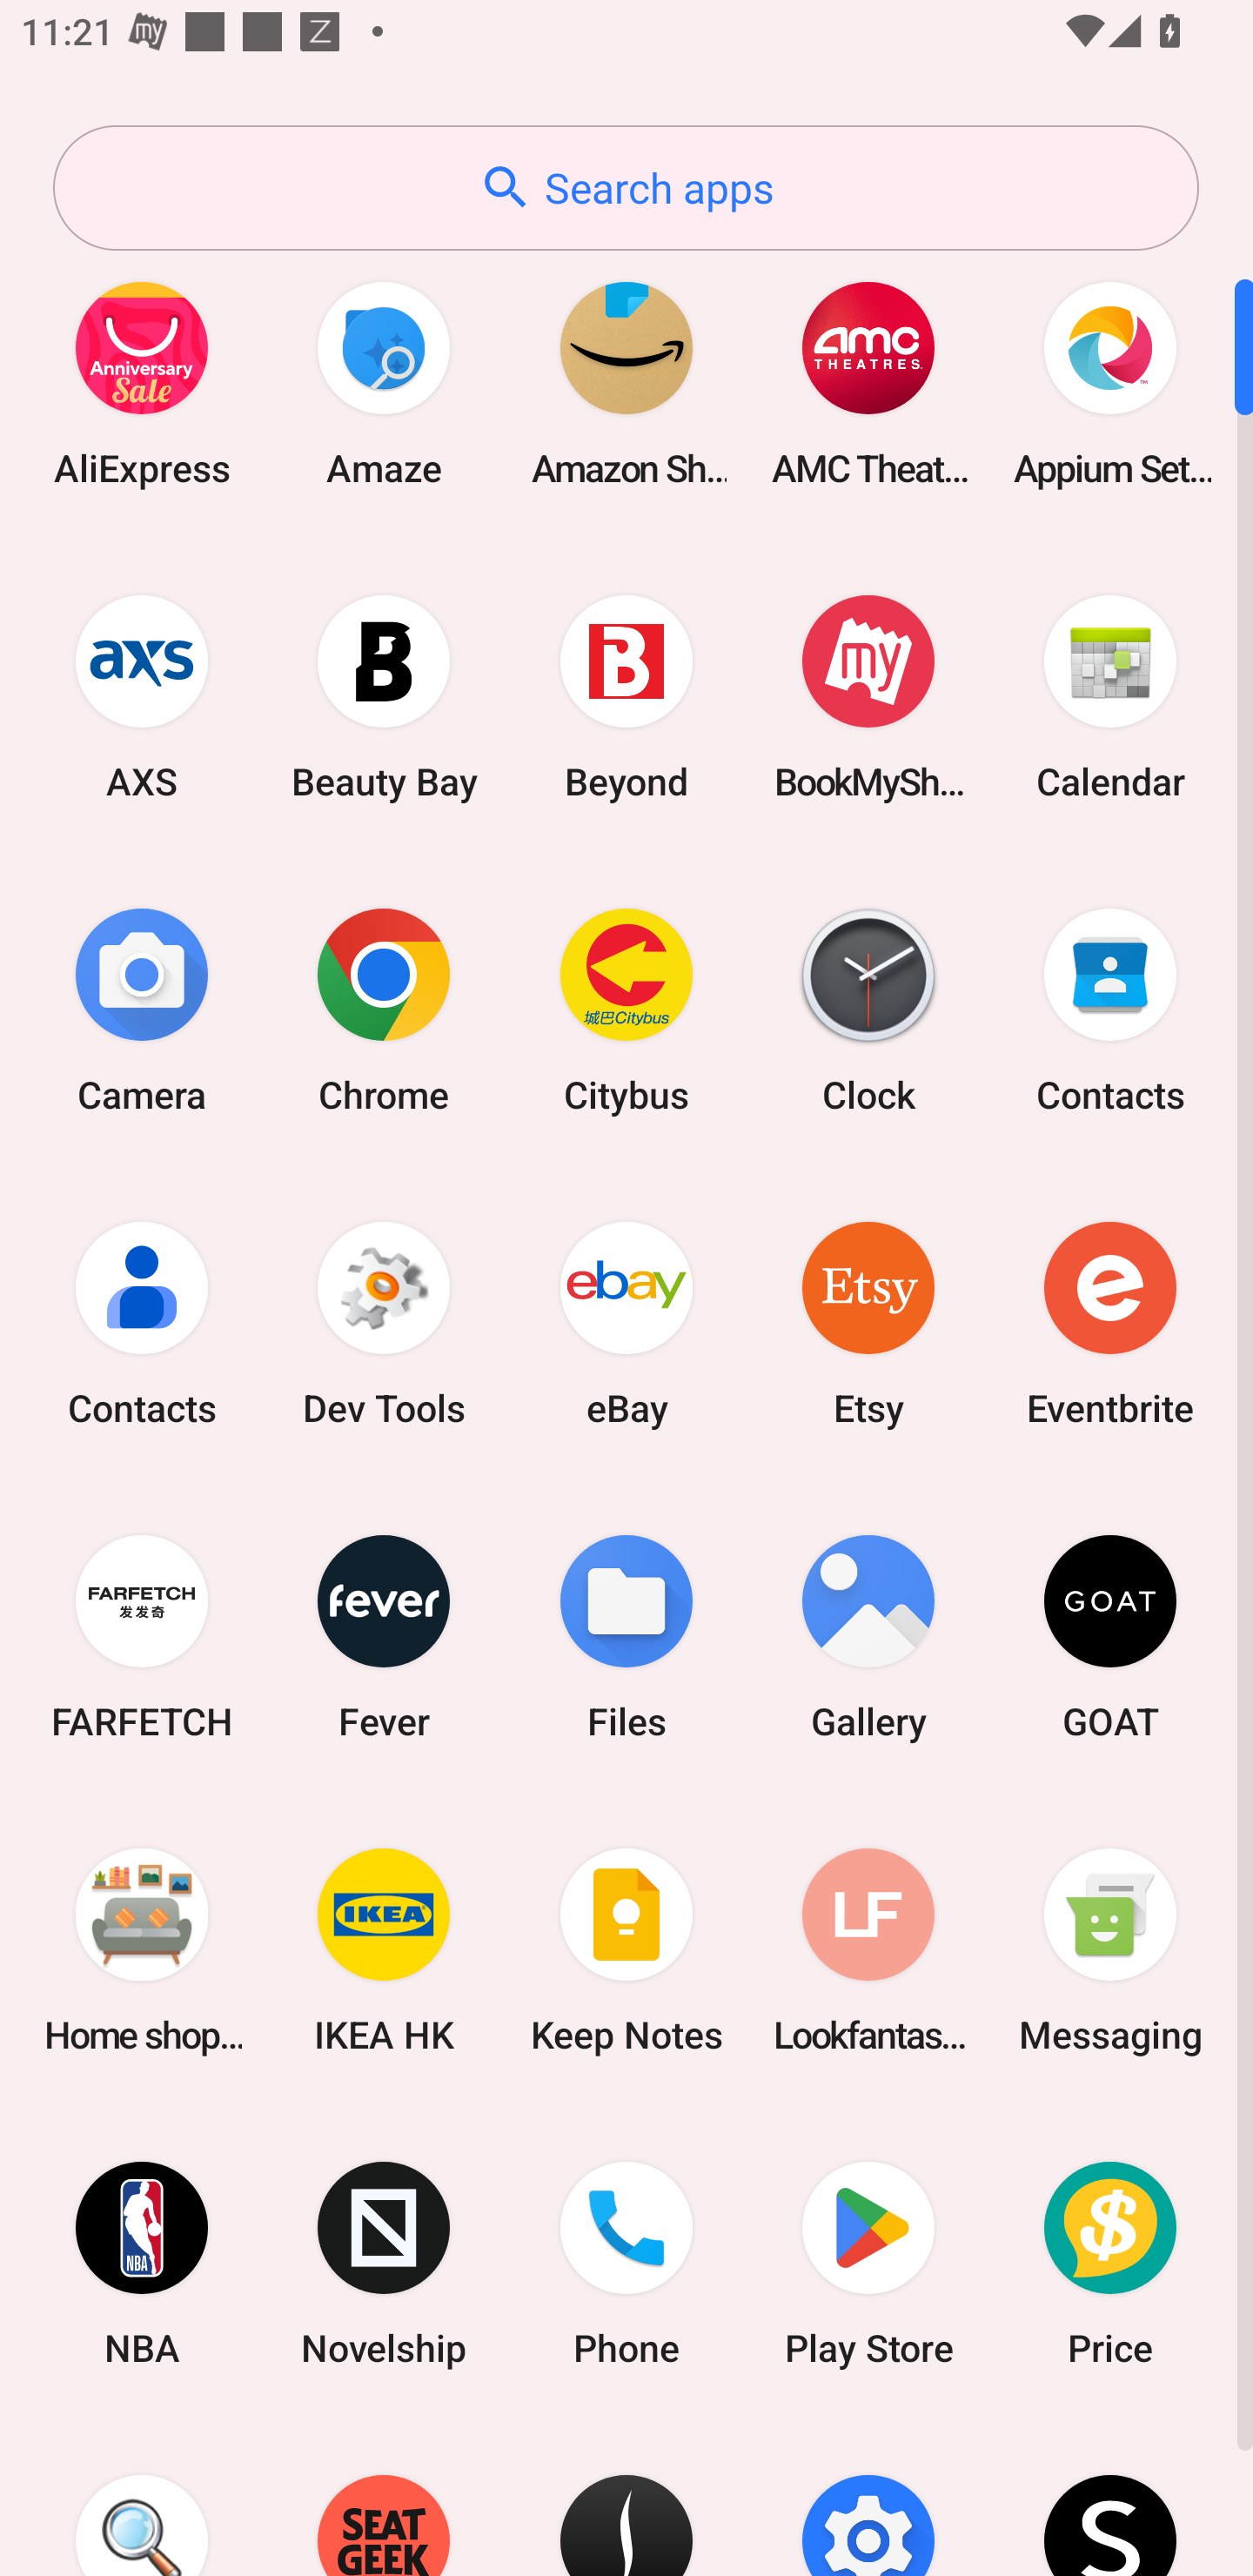  Describe the element at coordinates (142, 696) in the screenshot. I see `AXS` at that location.